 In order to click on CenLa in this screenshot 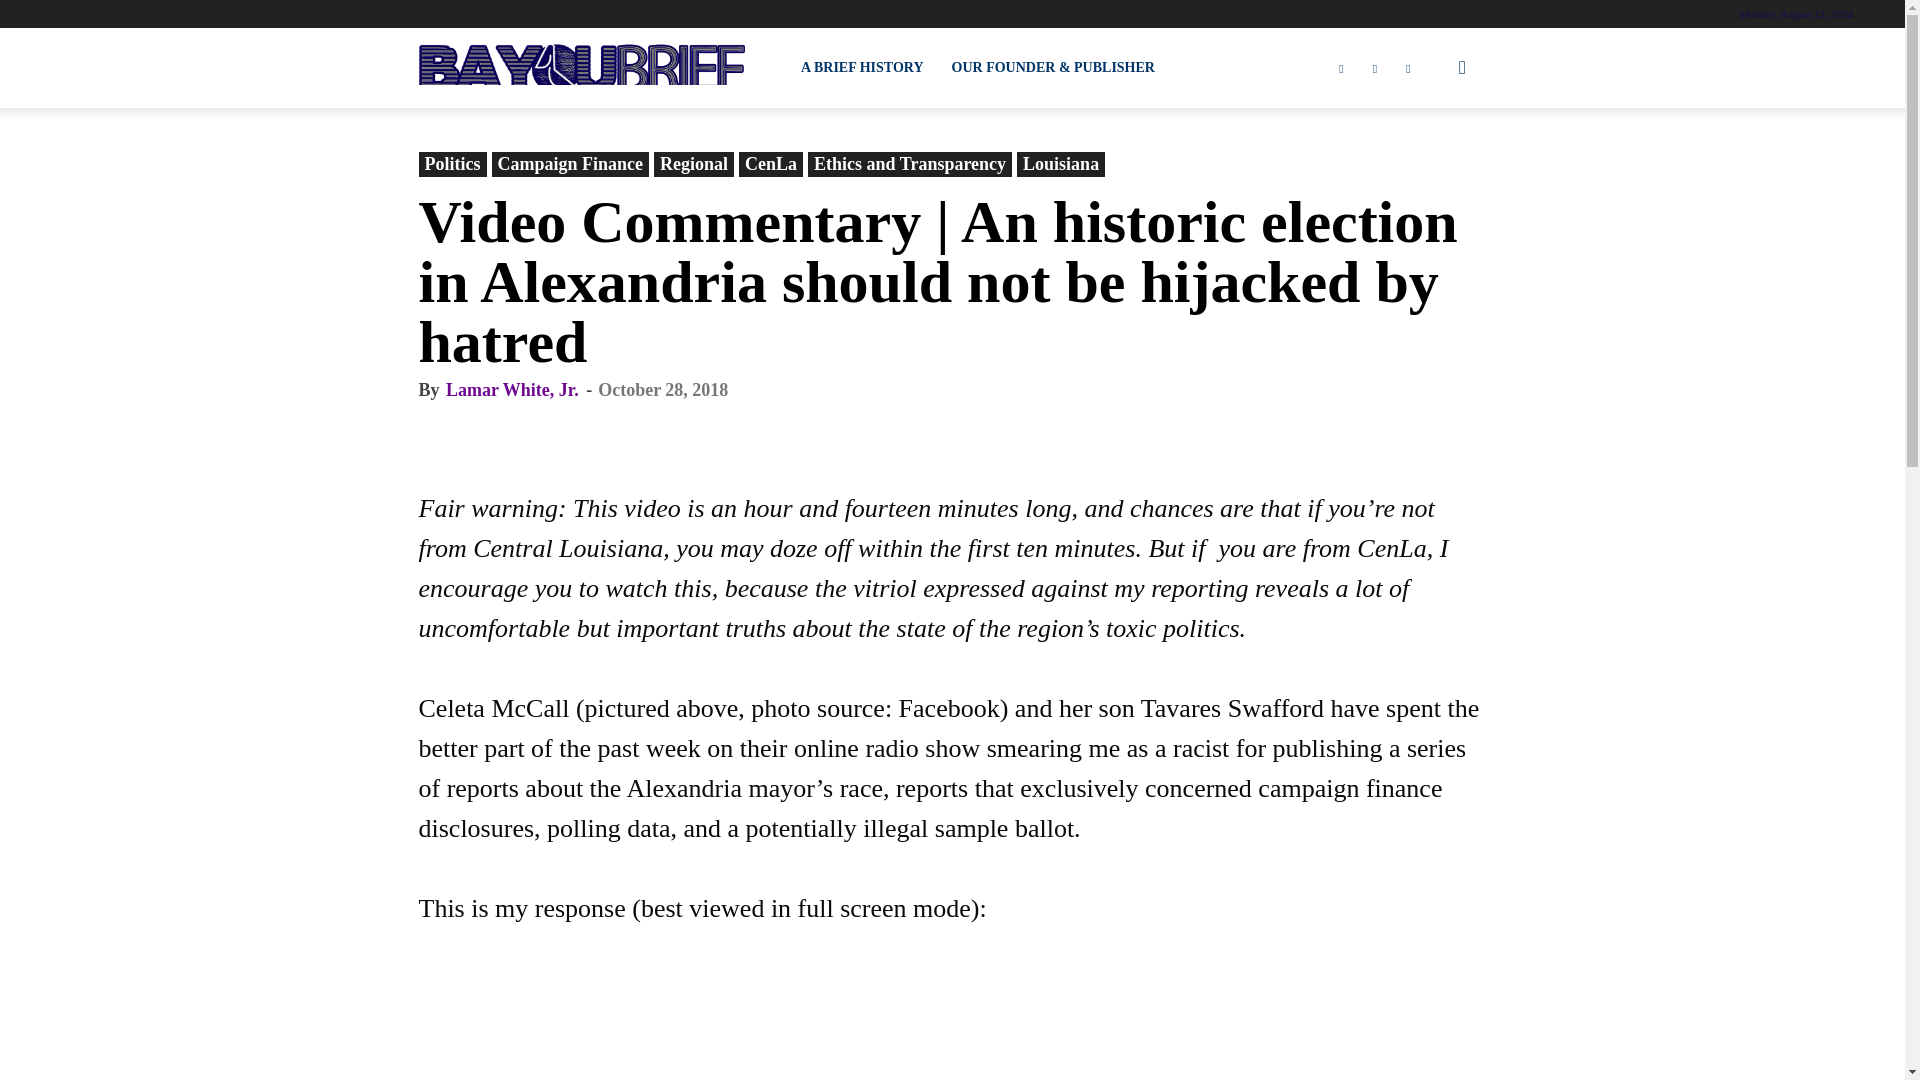, I will do `click(770, 164)`.